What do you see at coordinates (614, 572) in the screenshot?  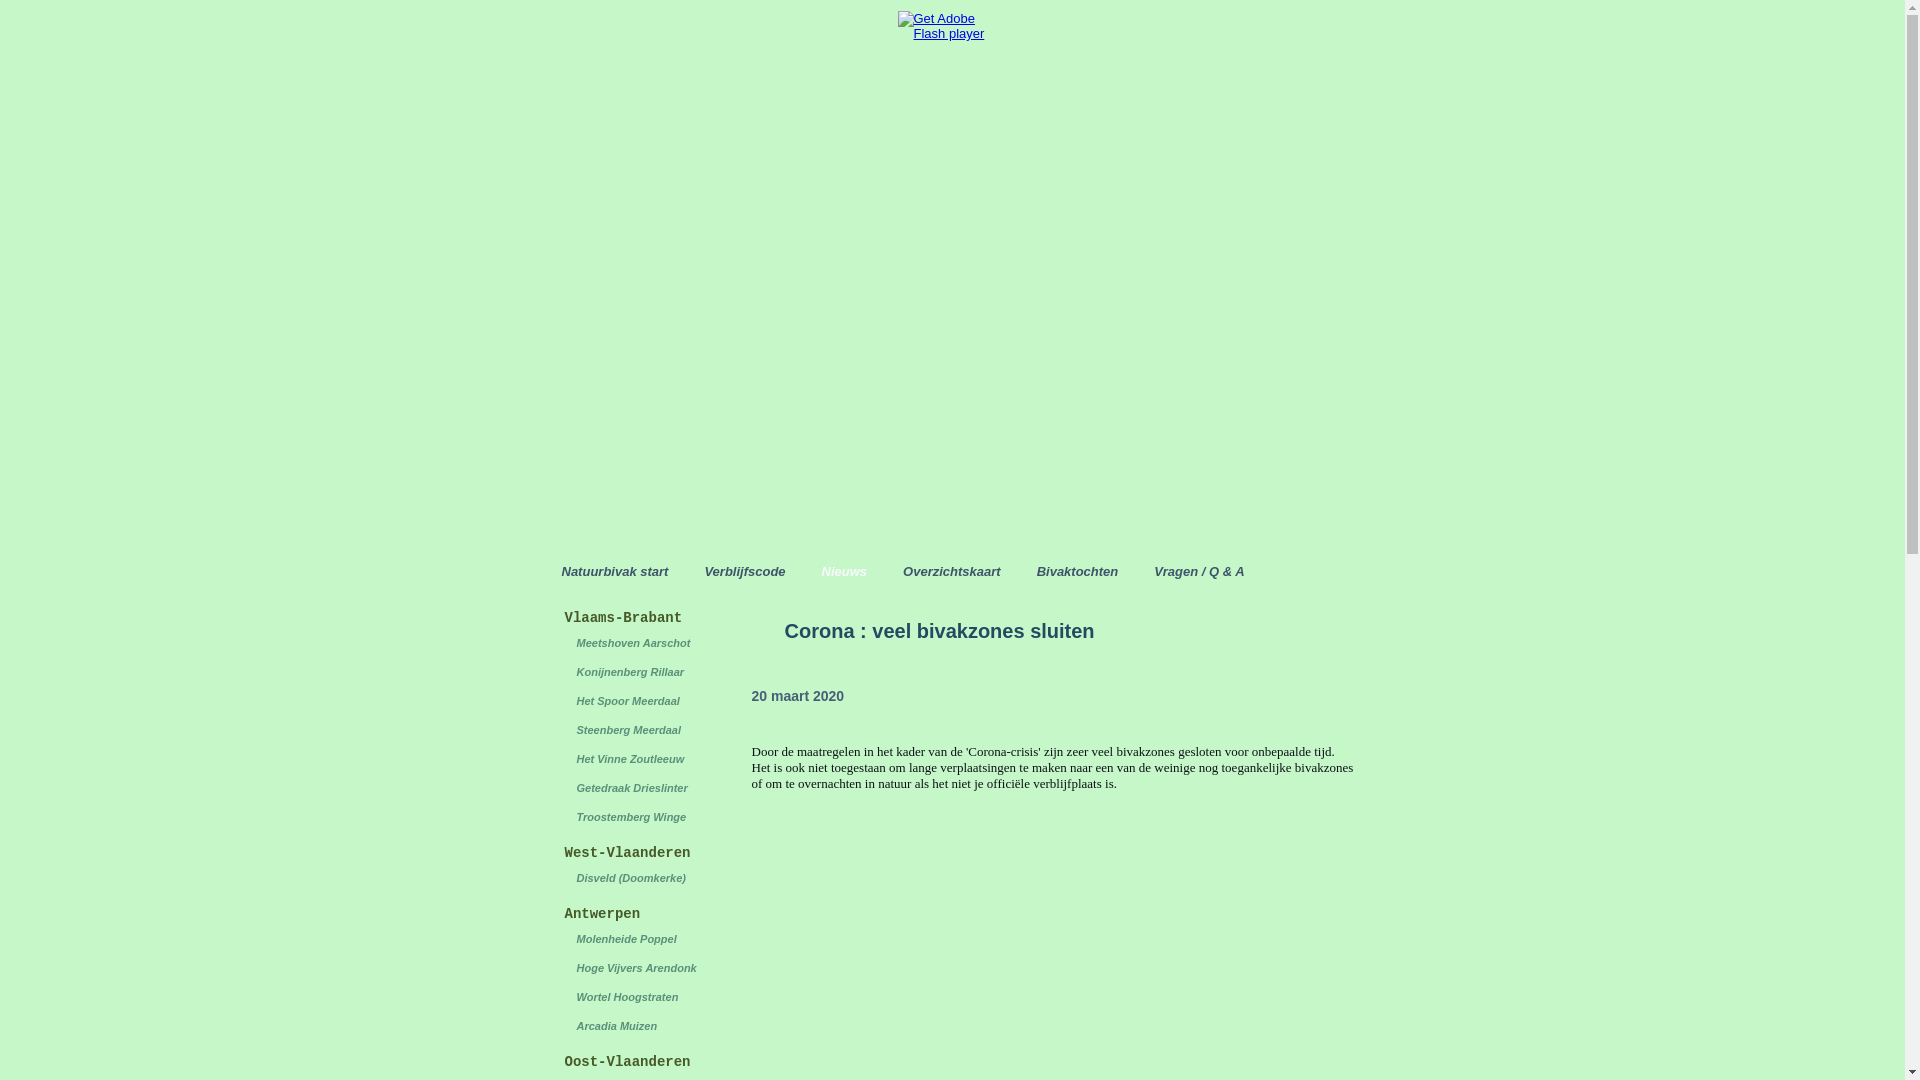 I see `Natuurbivak start` at bounding box center [614, 572].